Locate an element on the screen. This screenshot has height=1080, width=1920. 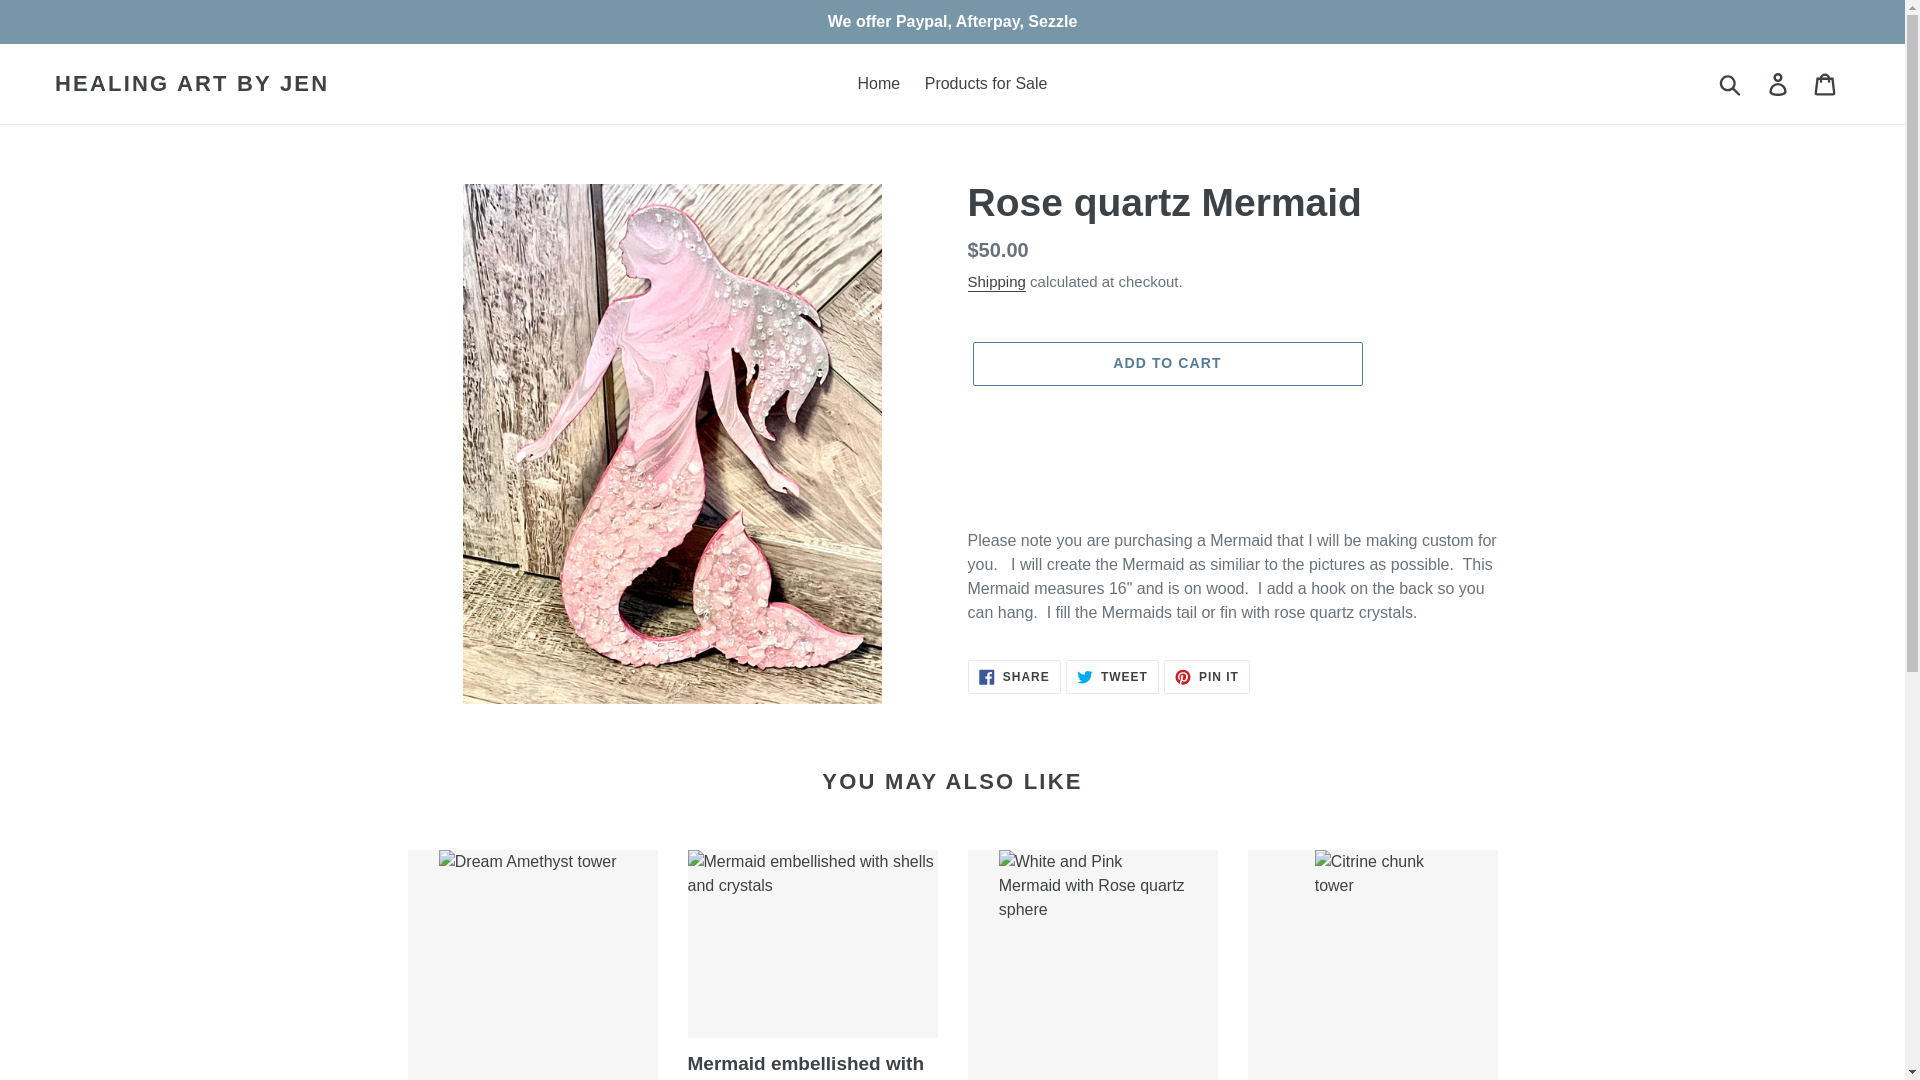
Home is located at coordinates (879, 84).